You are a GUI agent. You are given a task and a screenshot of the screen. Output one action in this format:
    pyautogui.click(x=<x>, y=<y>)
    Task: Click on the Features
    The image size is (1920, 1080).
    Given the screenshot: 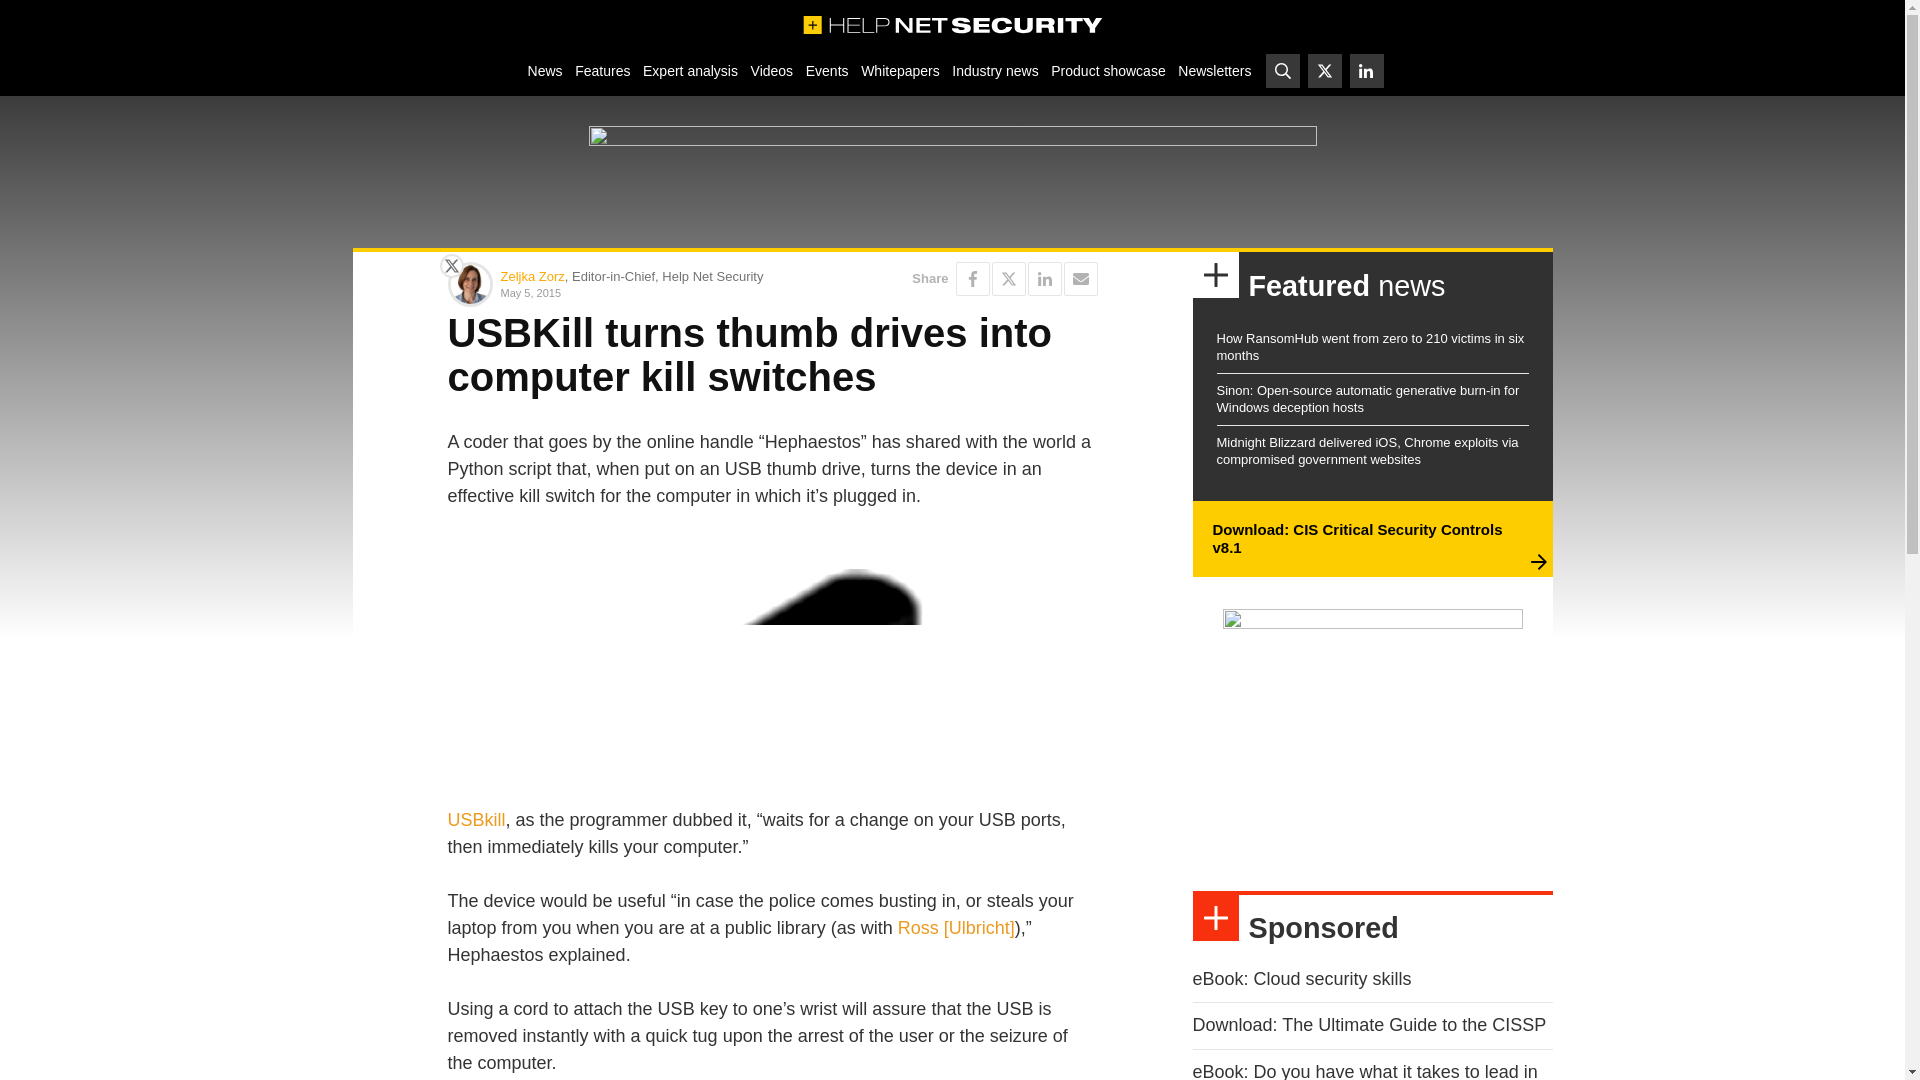 What is the action you would take?
    pyautogui.click(x=602, y=70)
    